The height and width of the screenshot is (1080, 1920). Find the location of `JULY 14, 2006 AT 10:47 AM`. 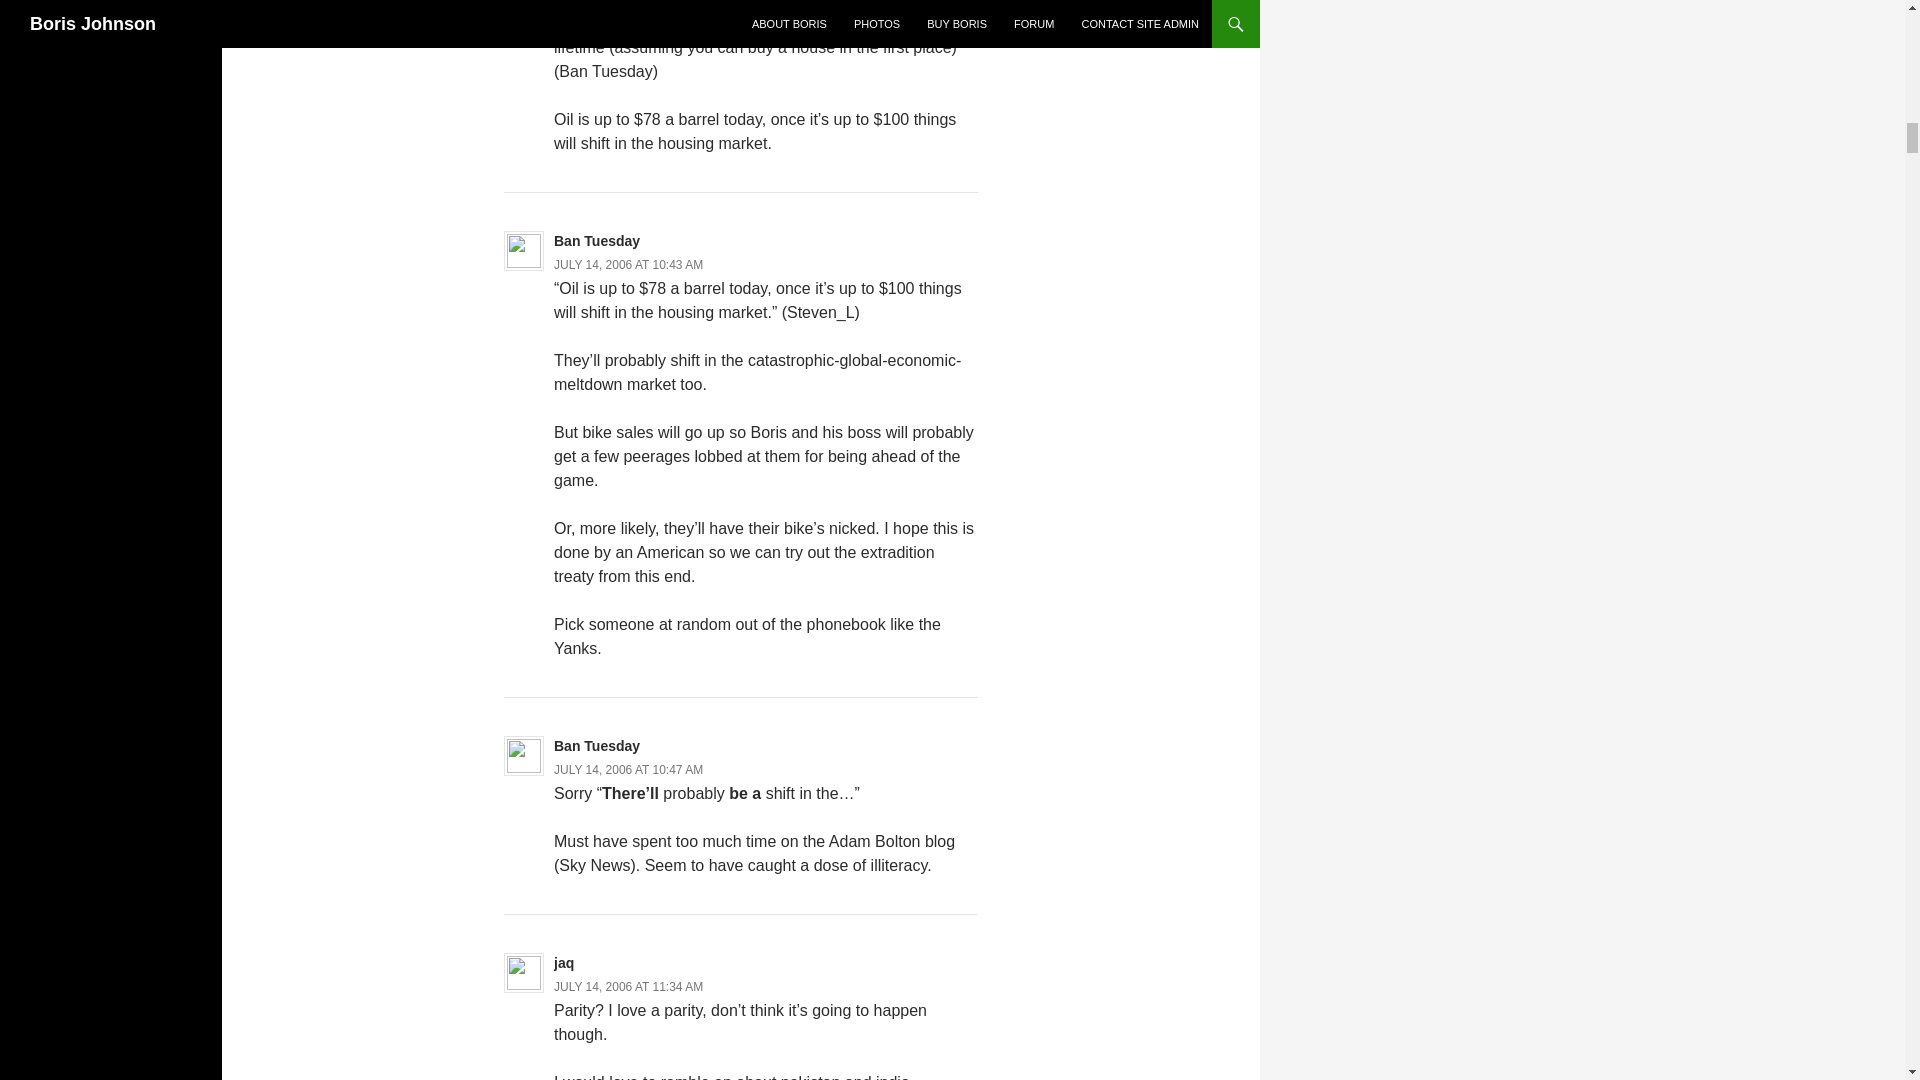

JULY 14, 2006 AT 10:47 AM is located at coordinates (628, 769).